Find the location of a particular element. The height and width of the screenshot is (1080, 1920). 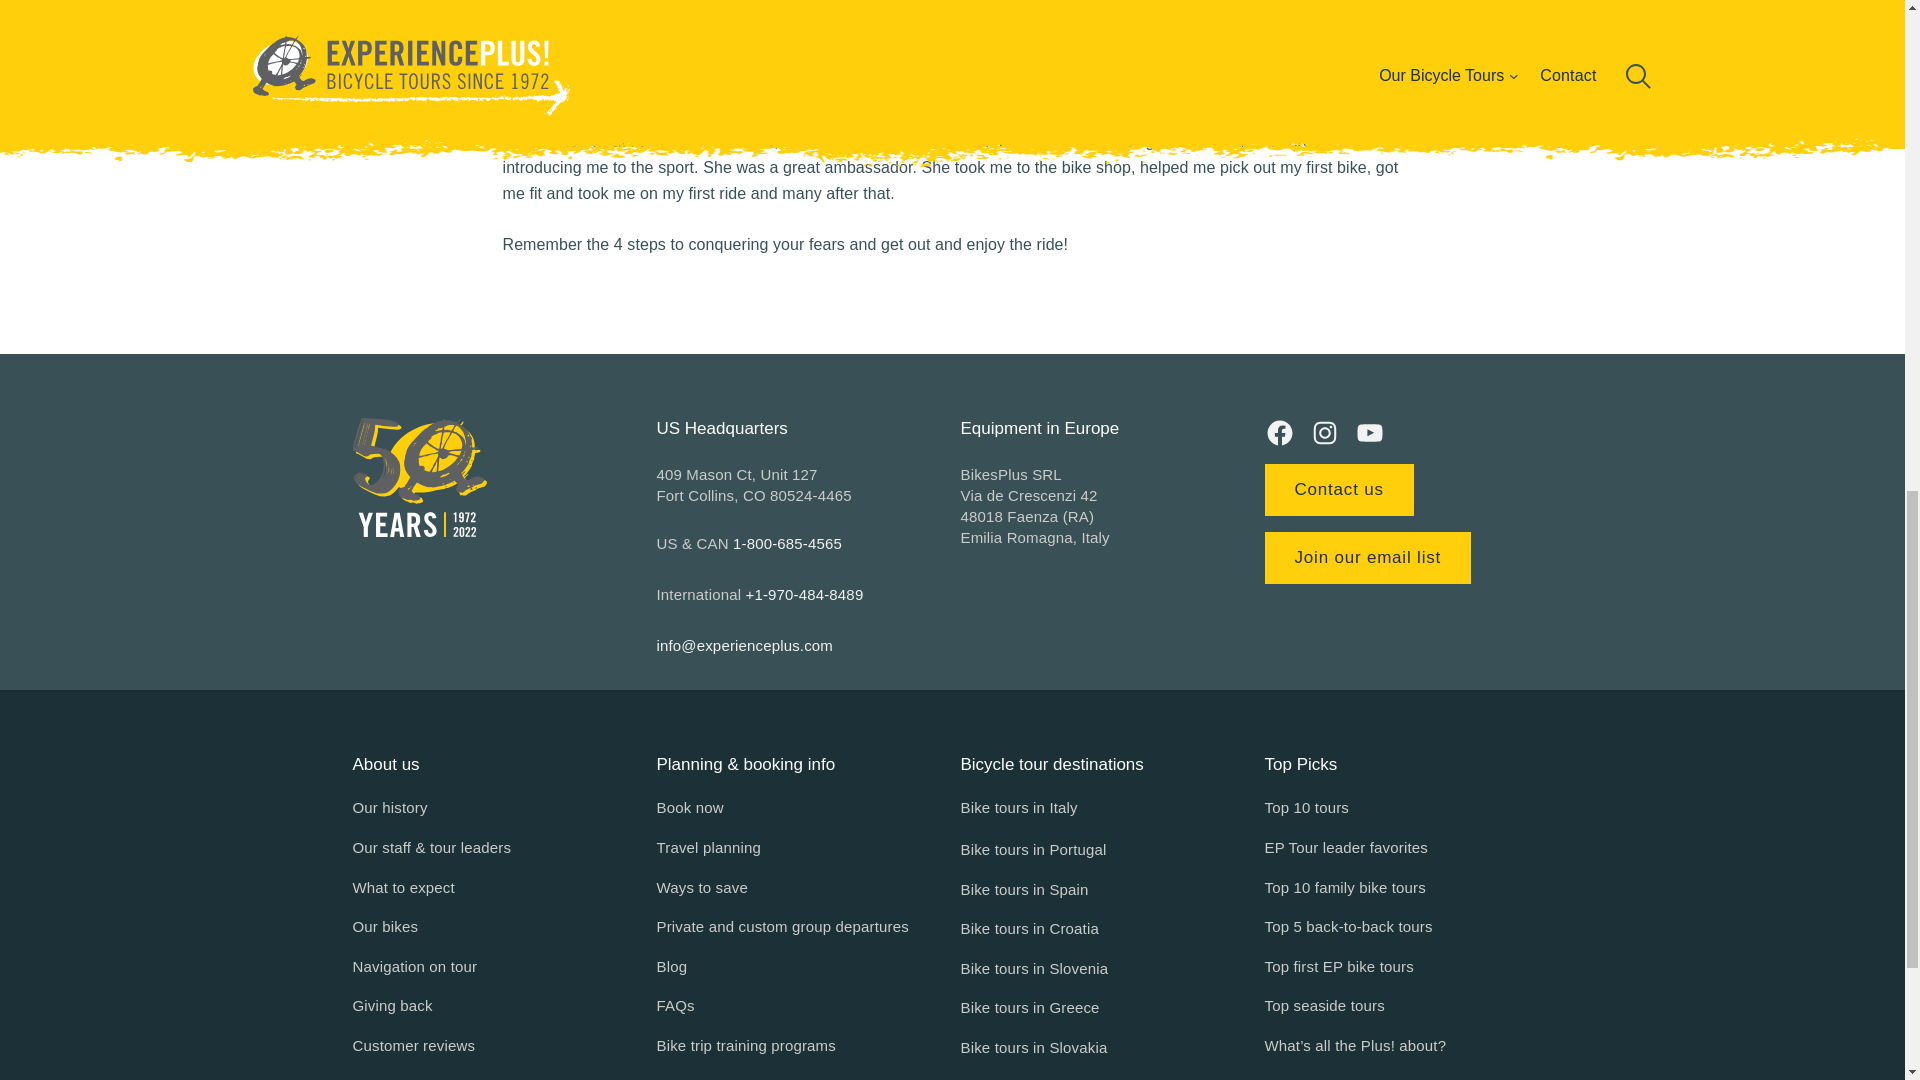

Ways to save is located at coordinates (701, 887).